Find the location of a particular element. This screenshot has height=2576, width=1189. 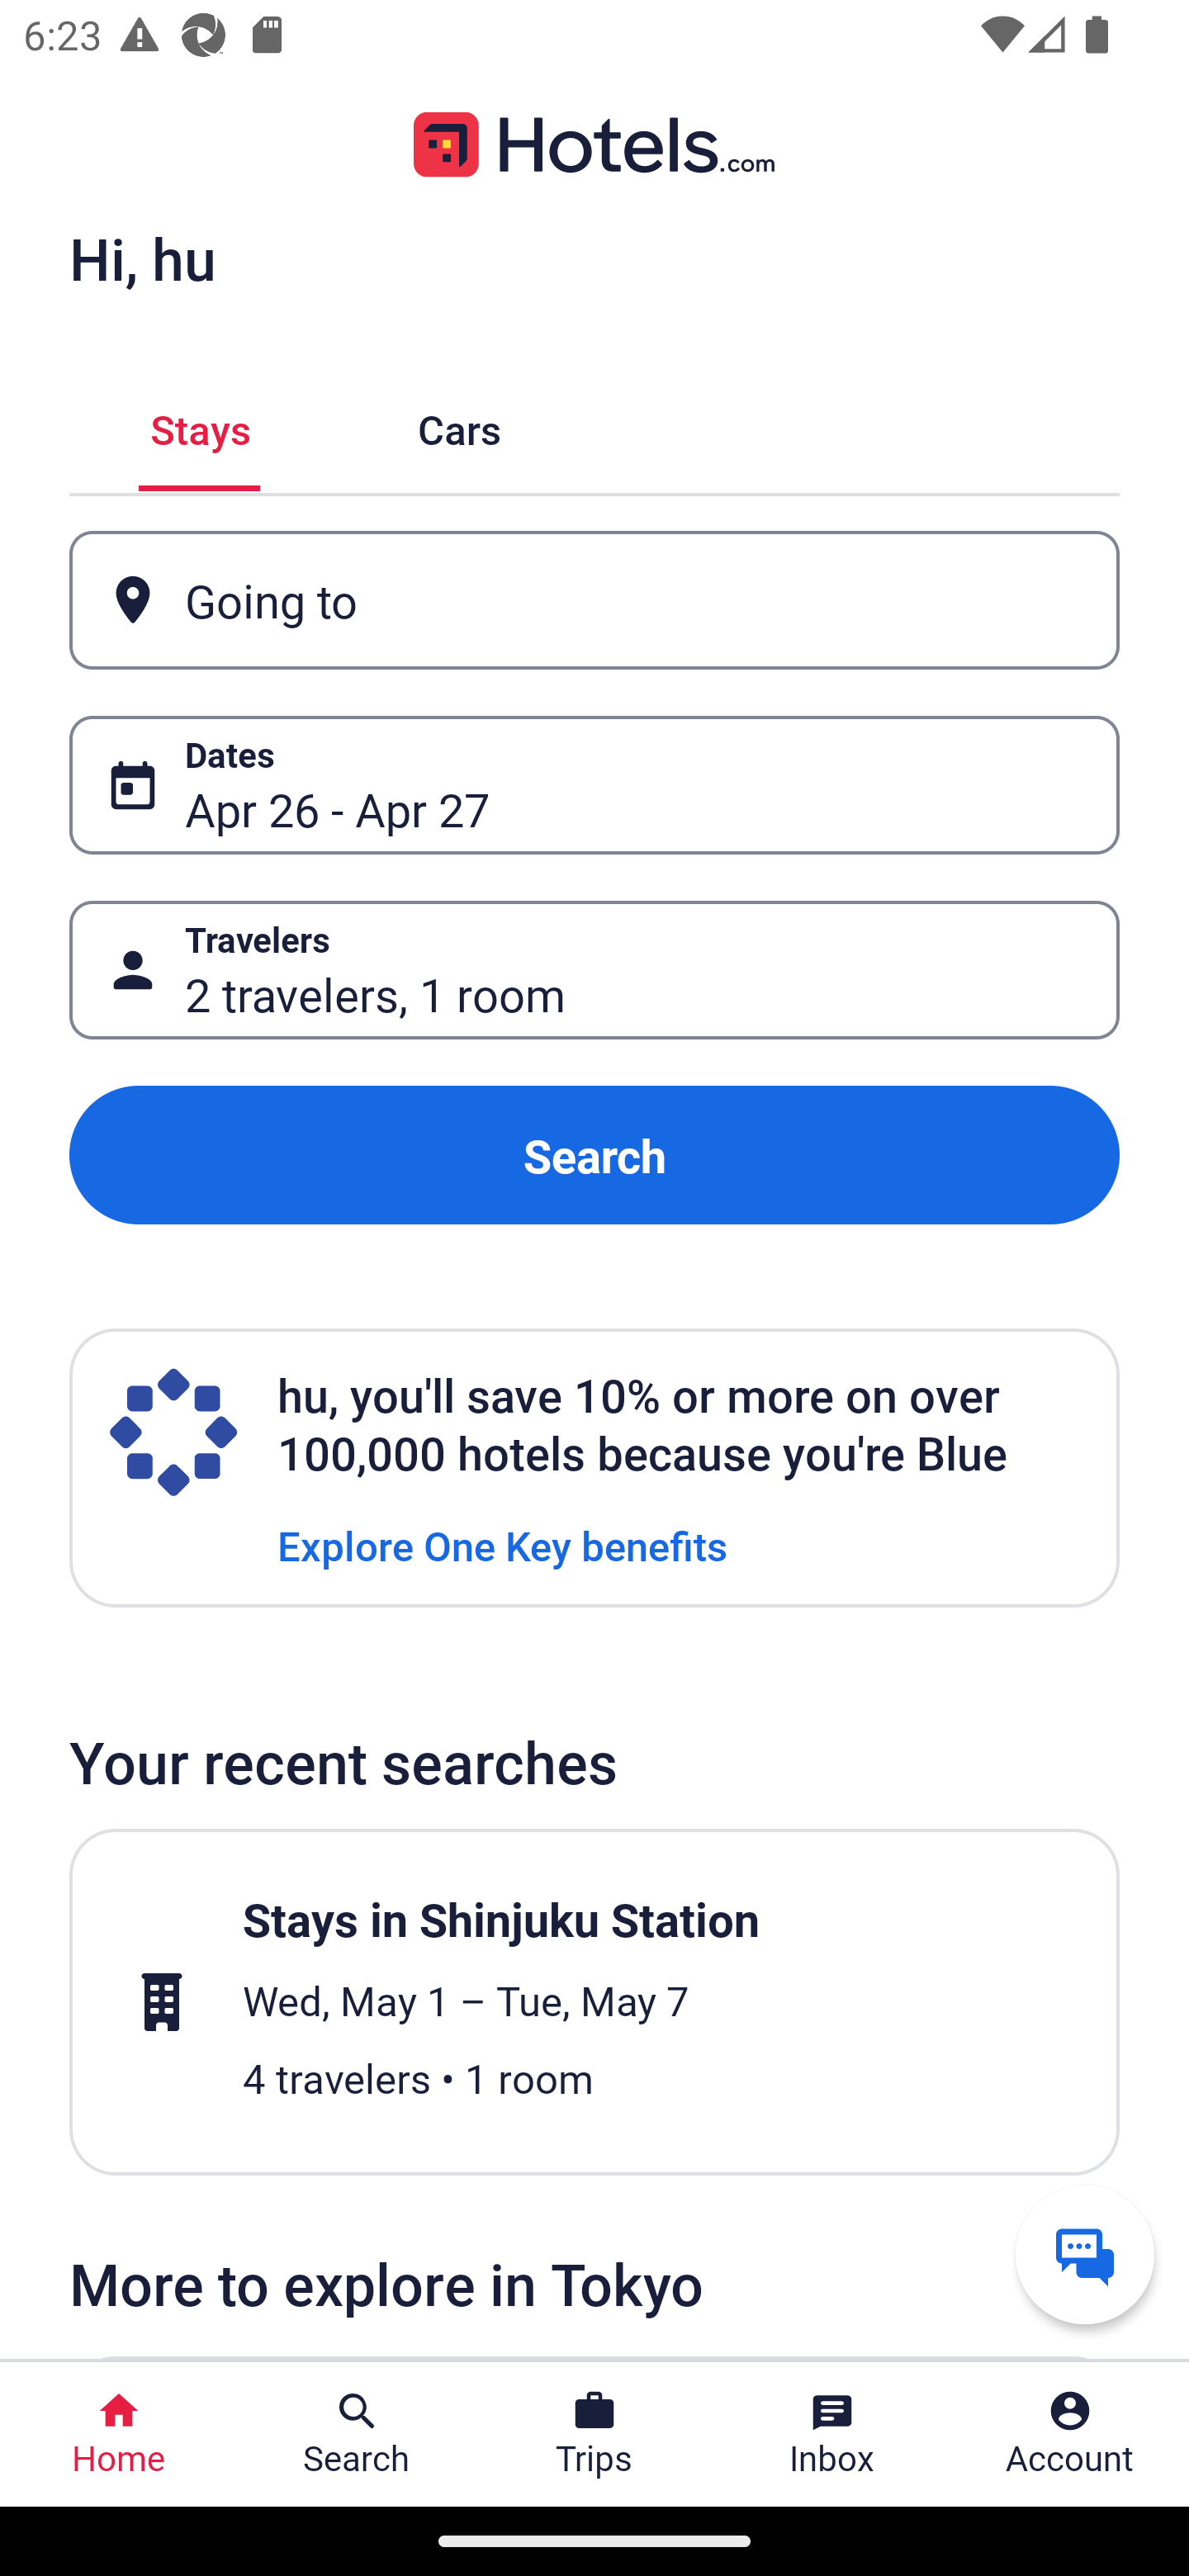

Cars is located at coordinates (459, 426).